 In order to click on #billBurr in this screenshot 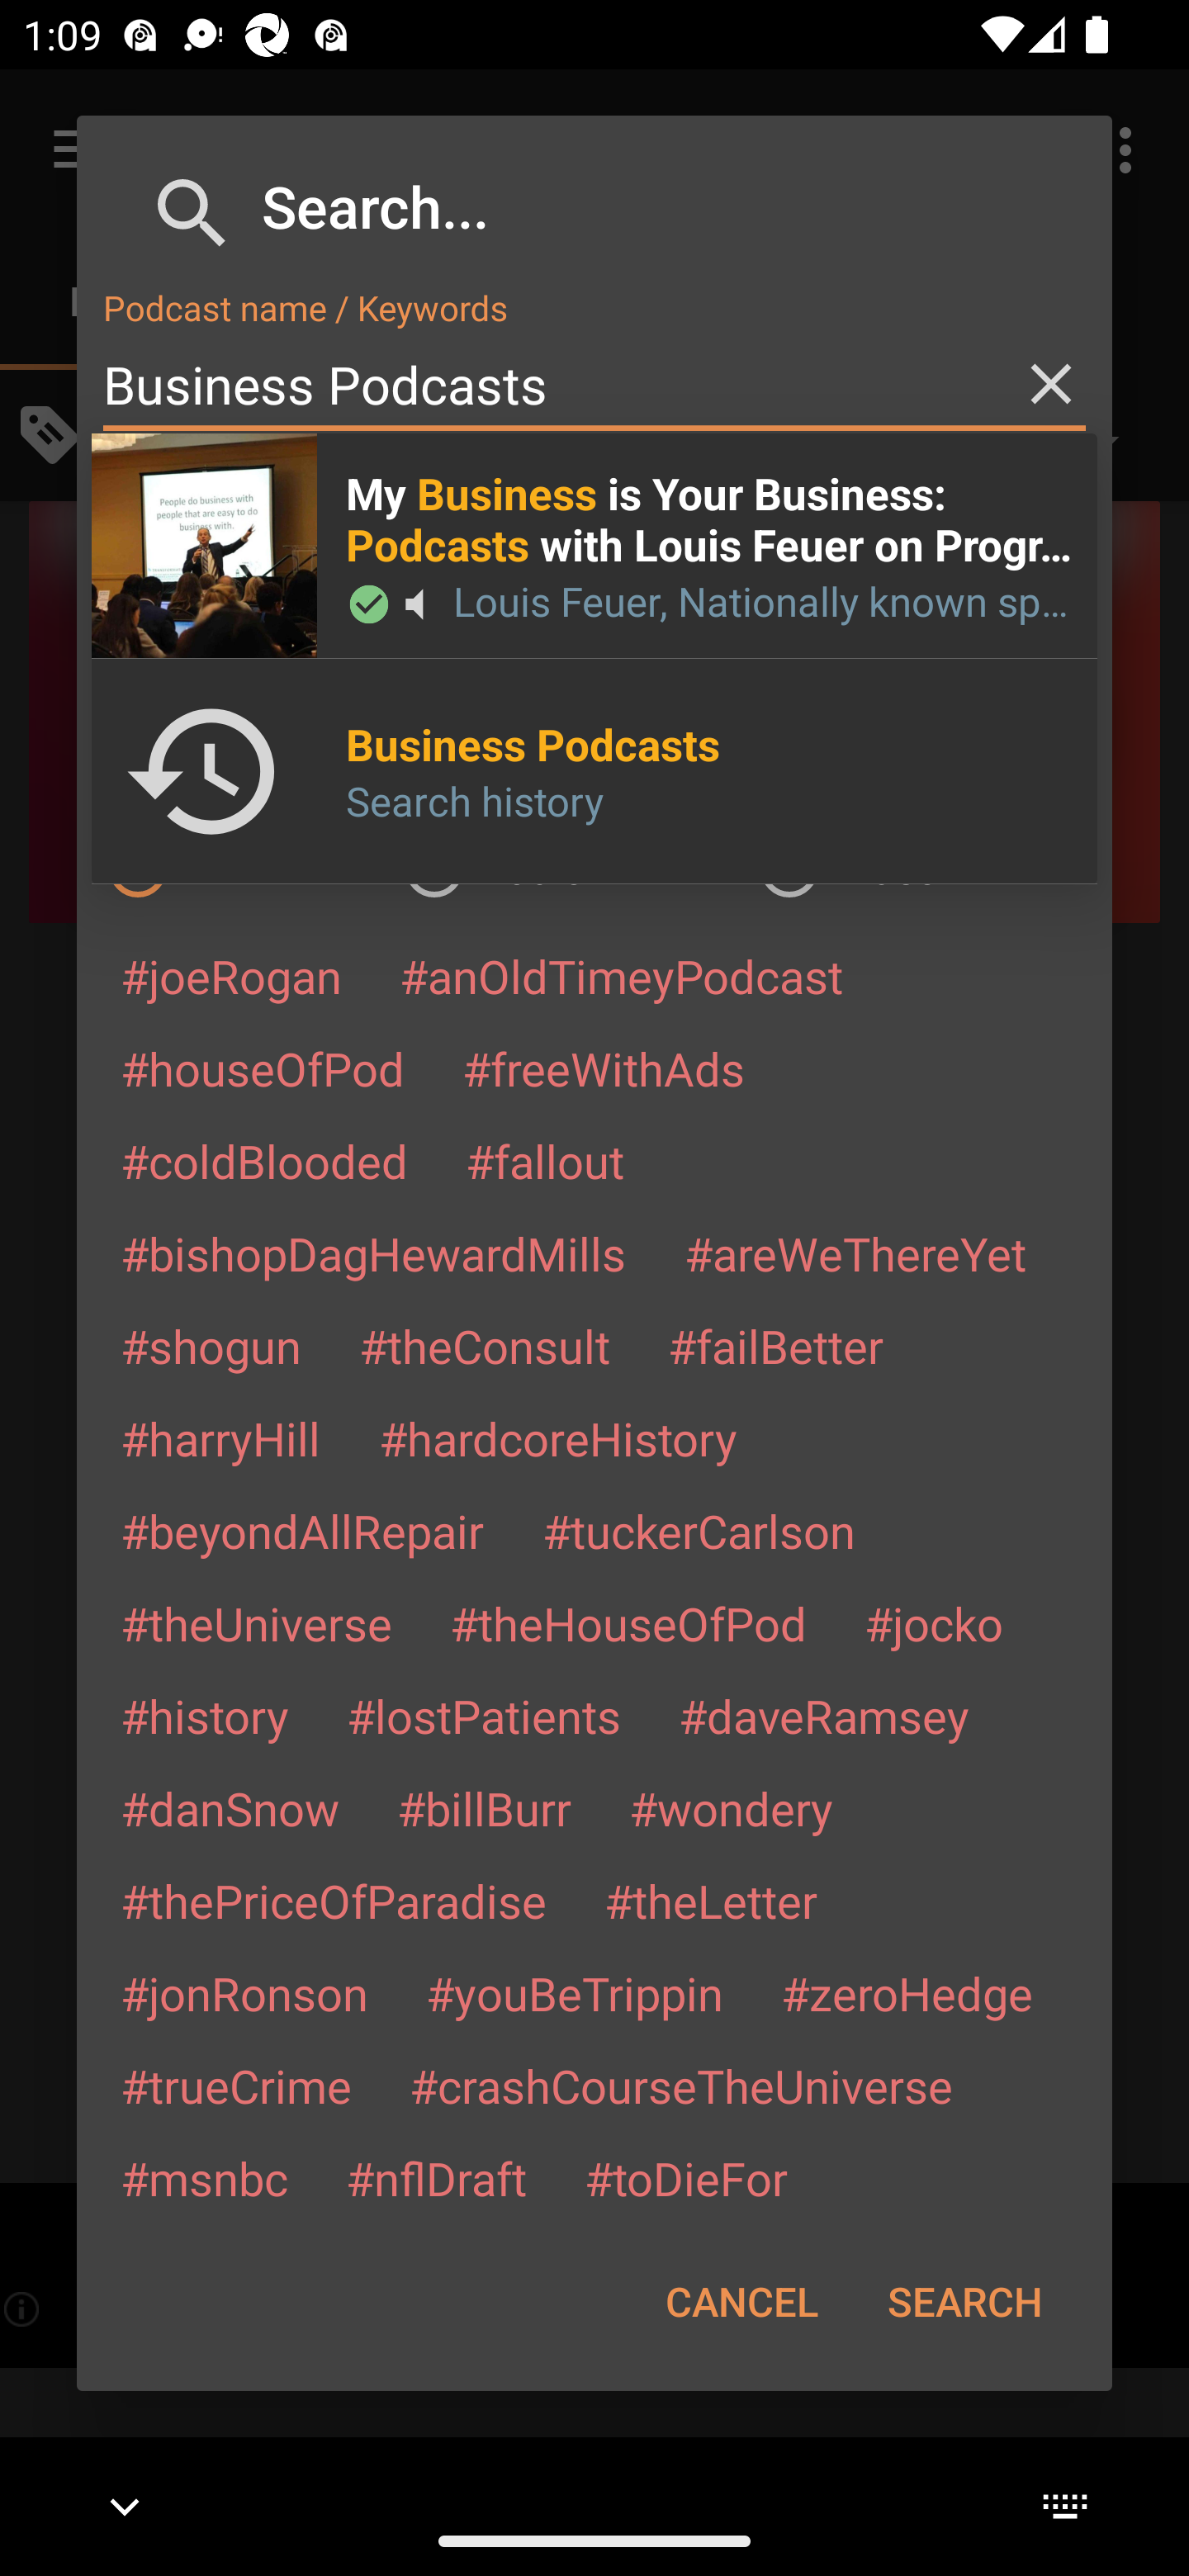, I will do `click(484, 1808)`.